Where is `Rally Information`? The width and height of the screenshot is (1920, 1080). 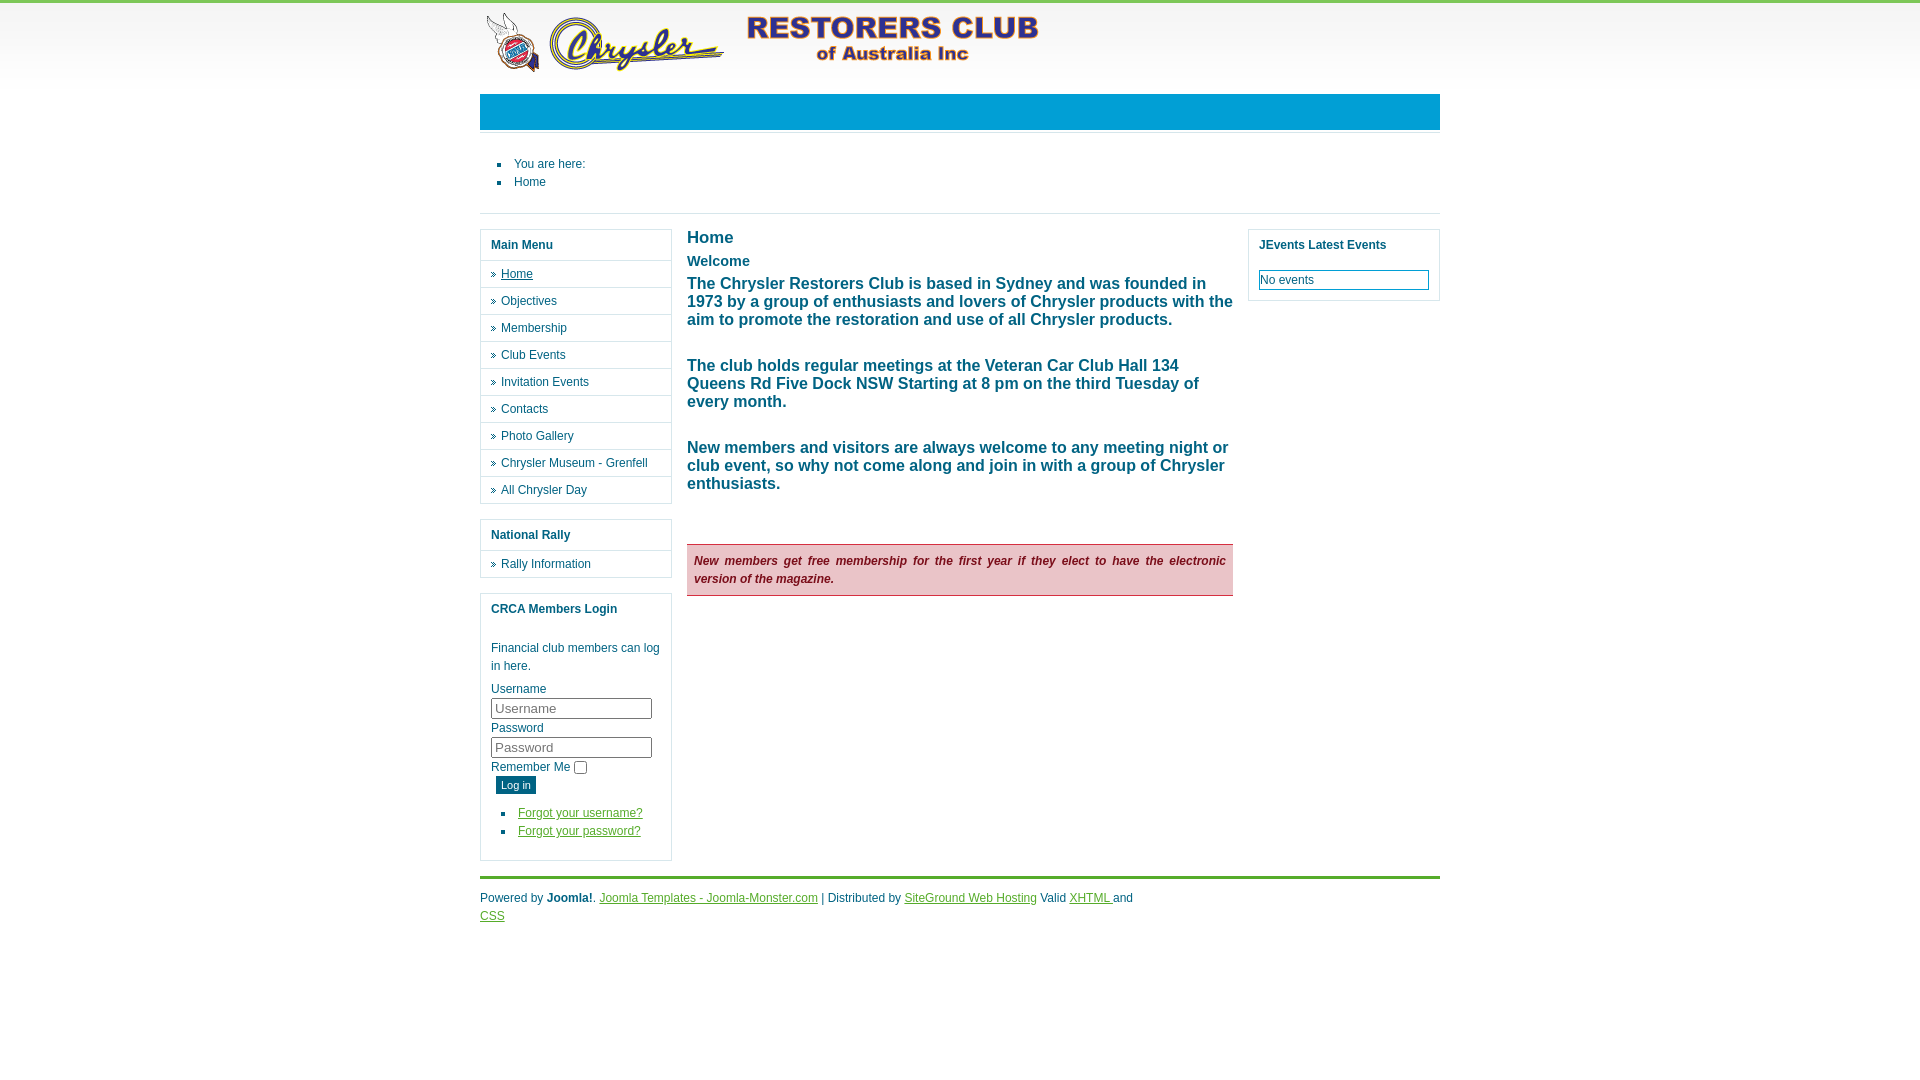
Rally Information is located at coordinates (581, 564).